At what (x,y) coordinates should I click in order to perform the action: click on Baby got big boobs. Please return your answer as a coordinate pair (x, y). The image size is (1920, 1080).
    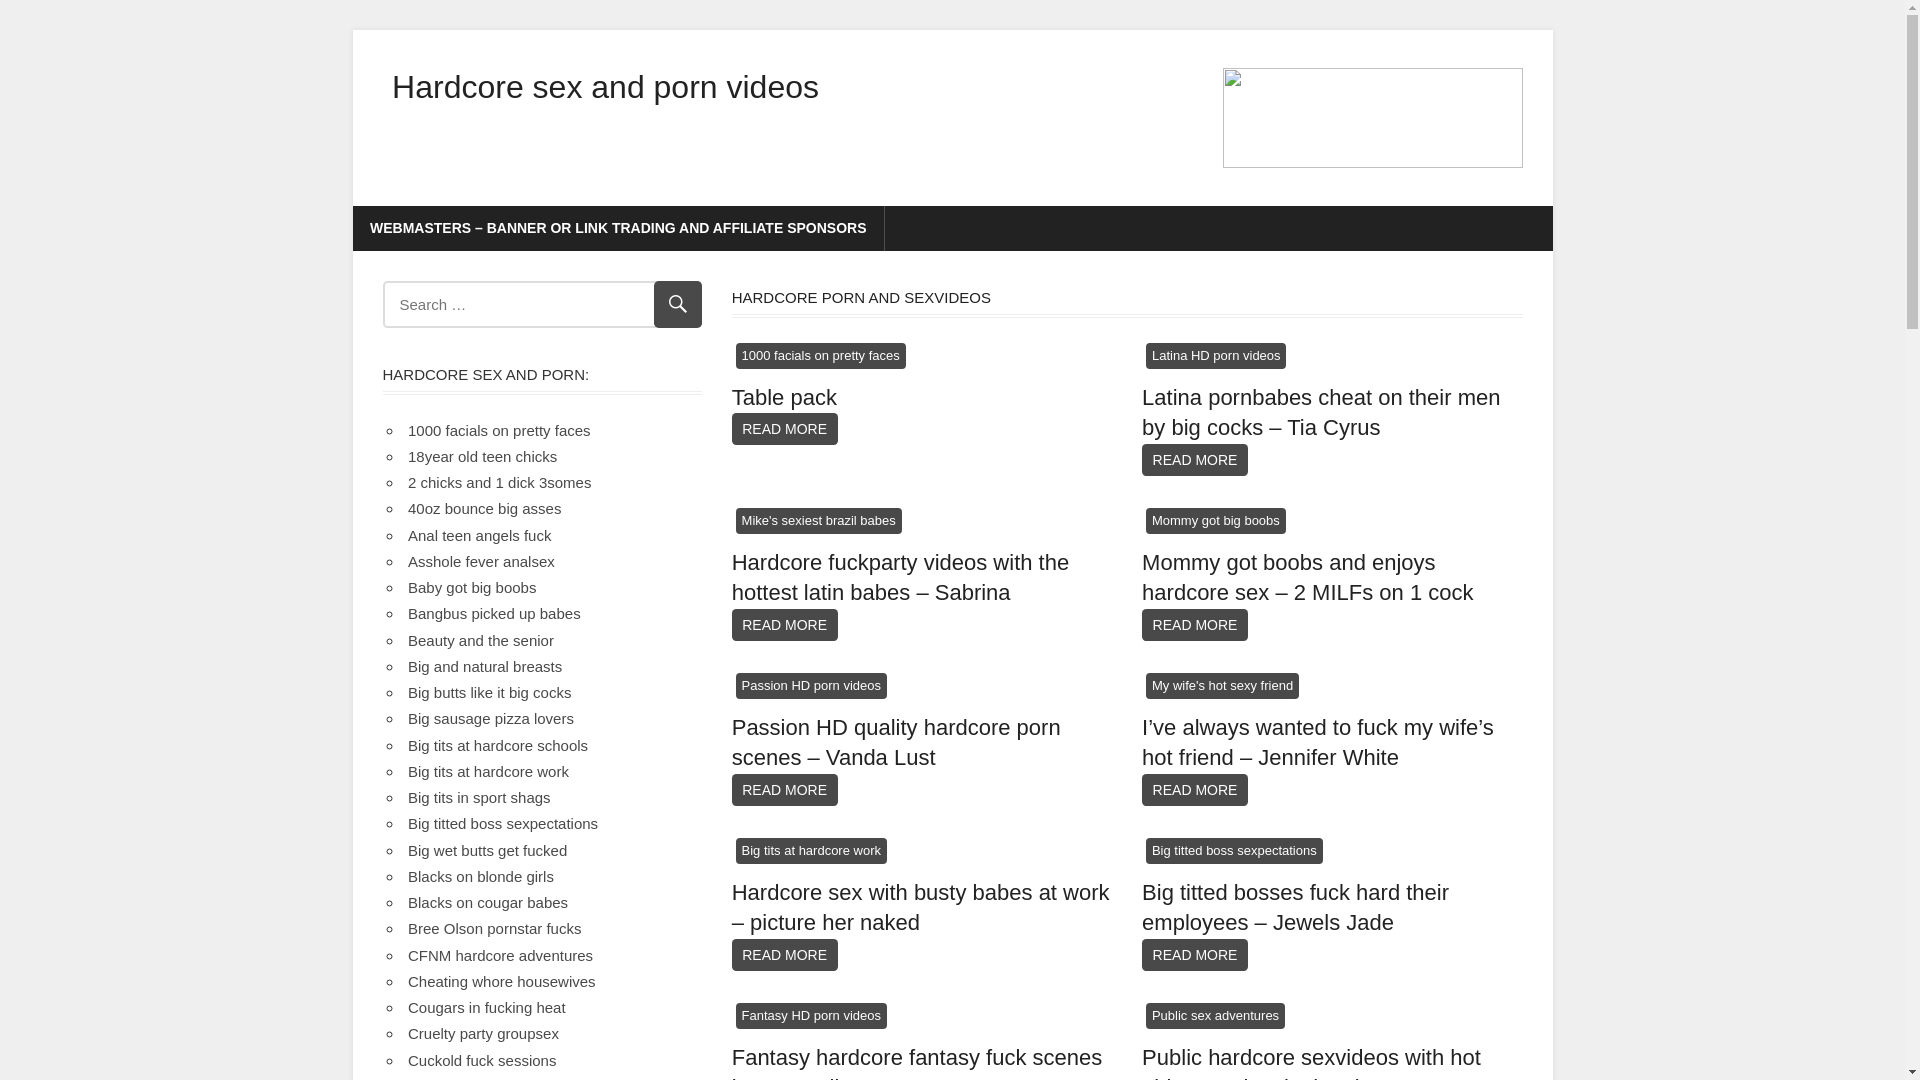
    Looking at the image, I should click on (472, 588).